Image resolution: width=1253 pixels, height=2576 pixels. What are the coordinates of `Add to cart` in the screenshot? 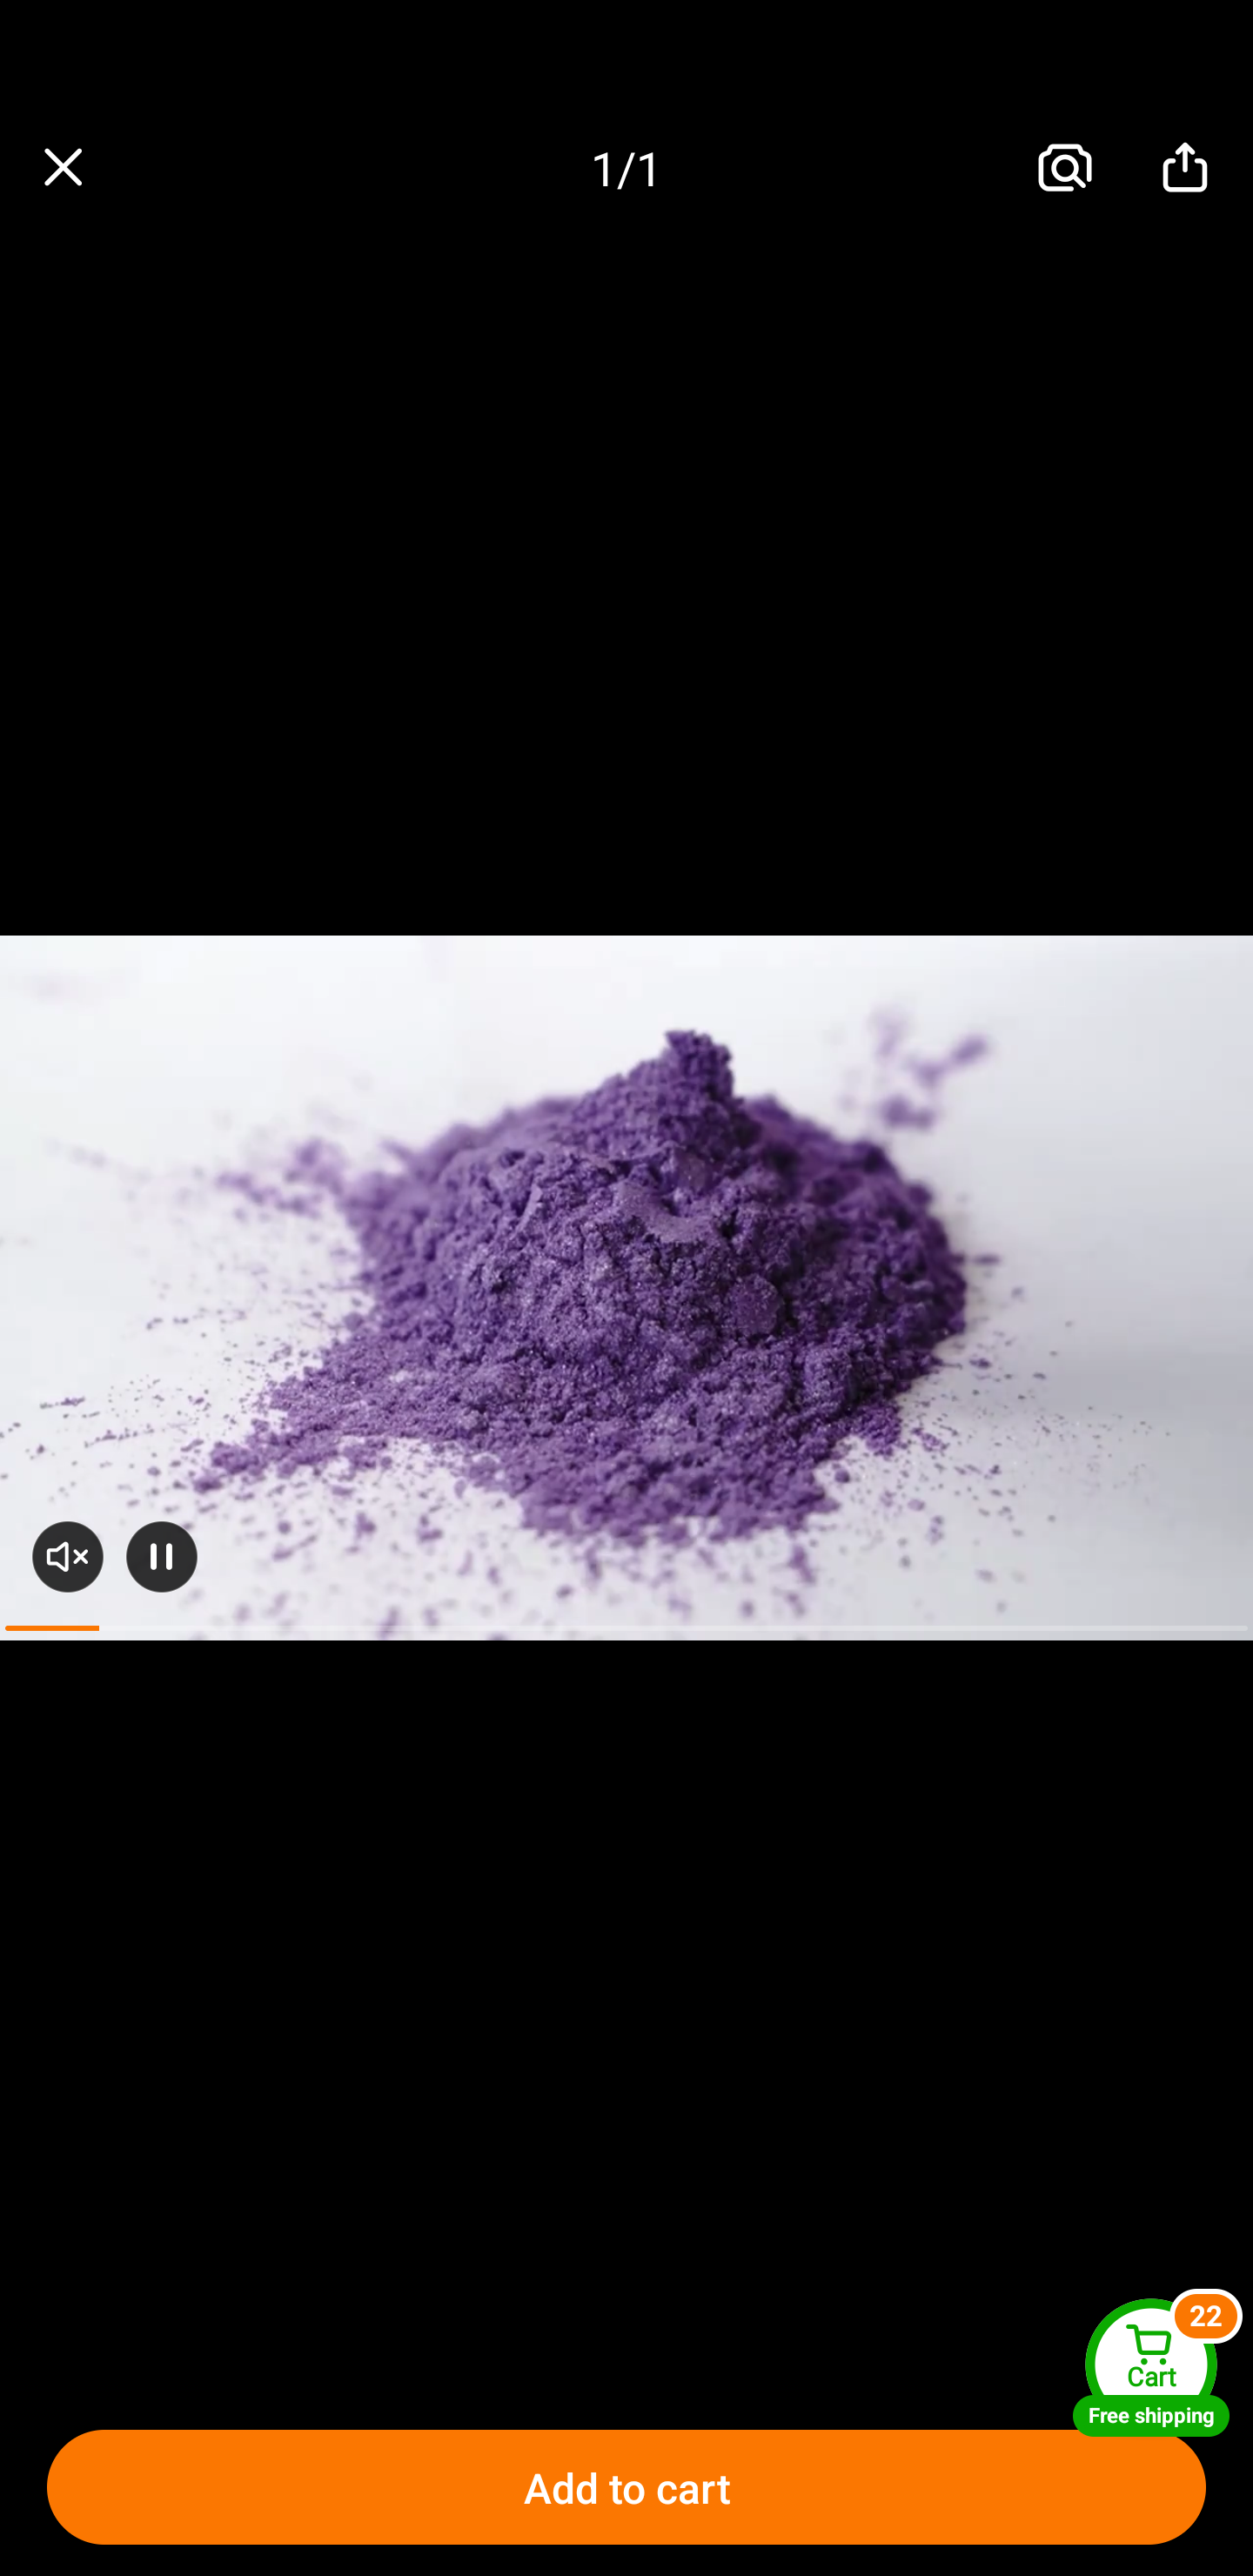 It's located at (626, 2487).